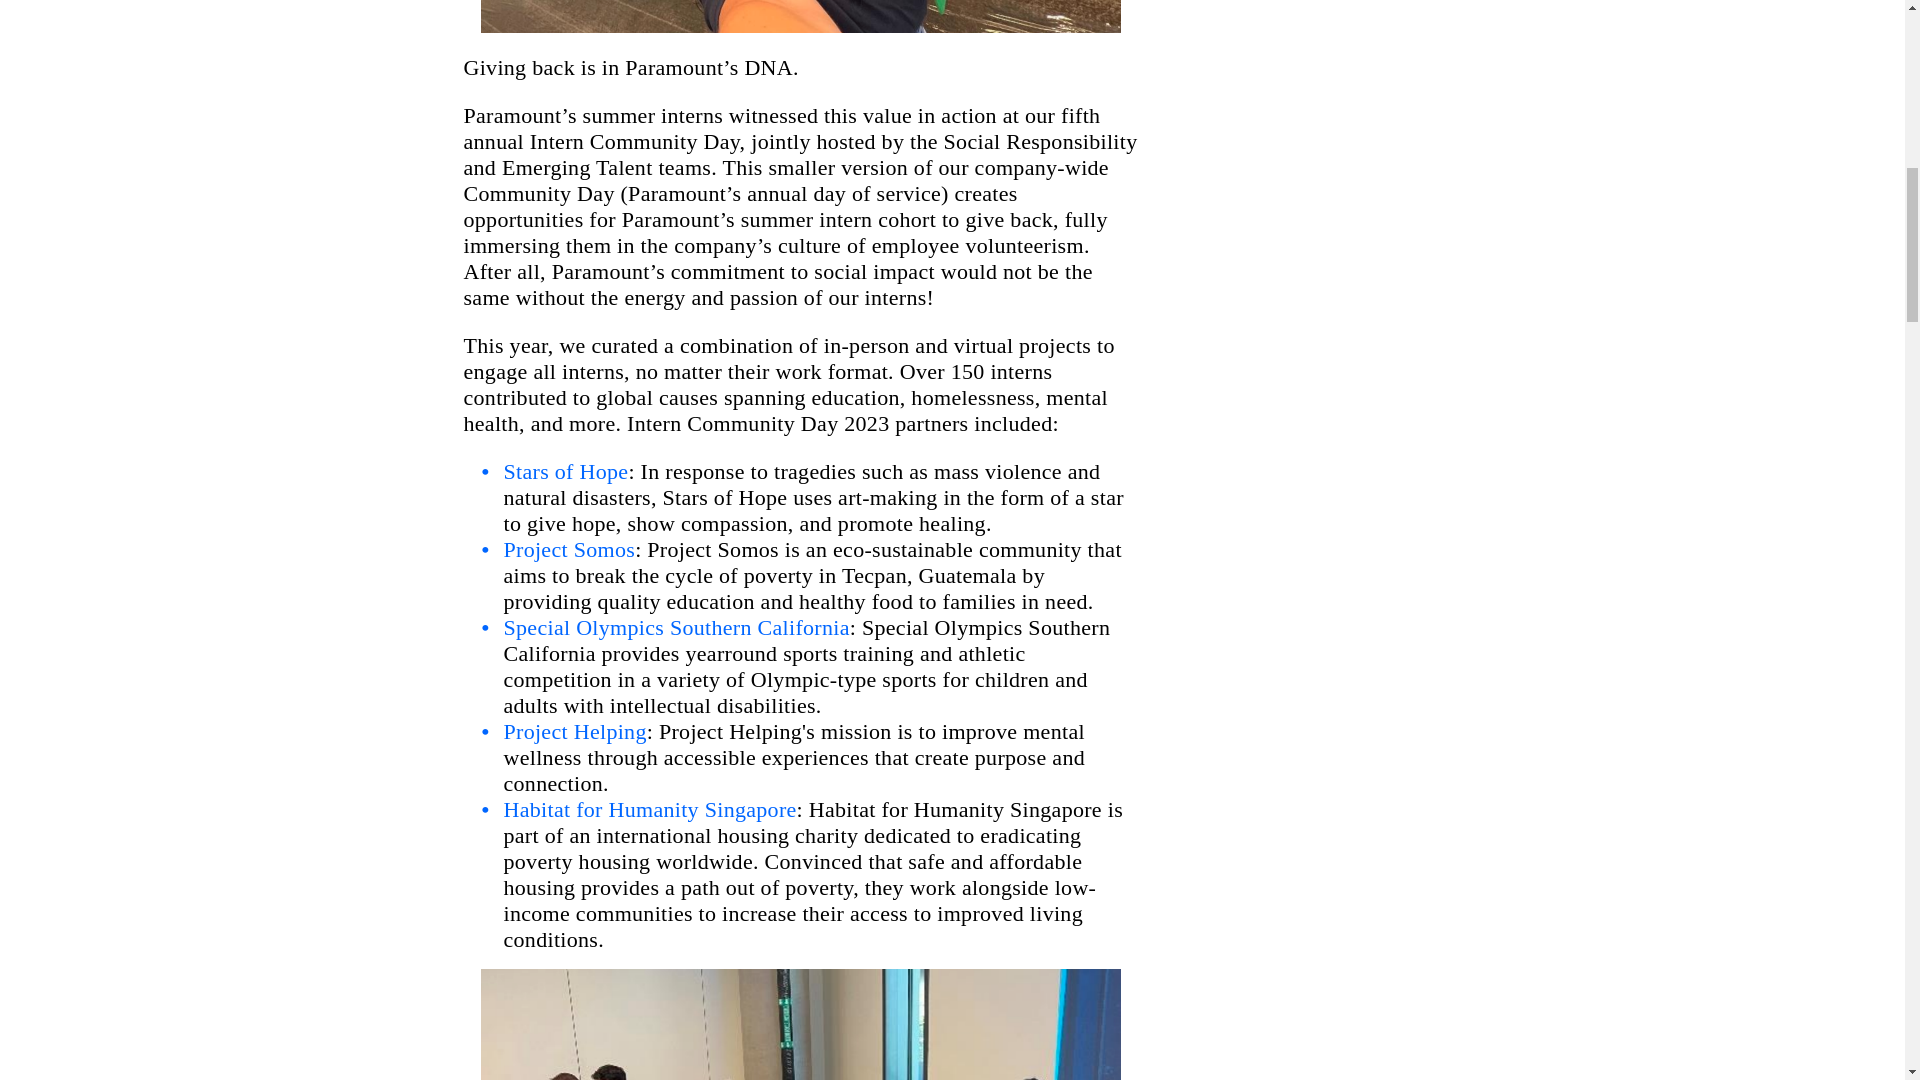 The height and width of the screenshot is (1080, 1920). I want to click on Stars of Hope, so click(566, 471).